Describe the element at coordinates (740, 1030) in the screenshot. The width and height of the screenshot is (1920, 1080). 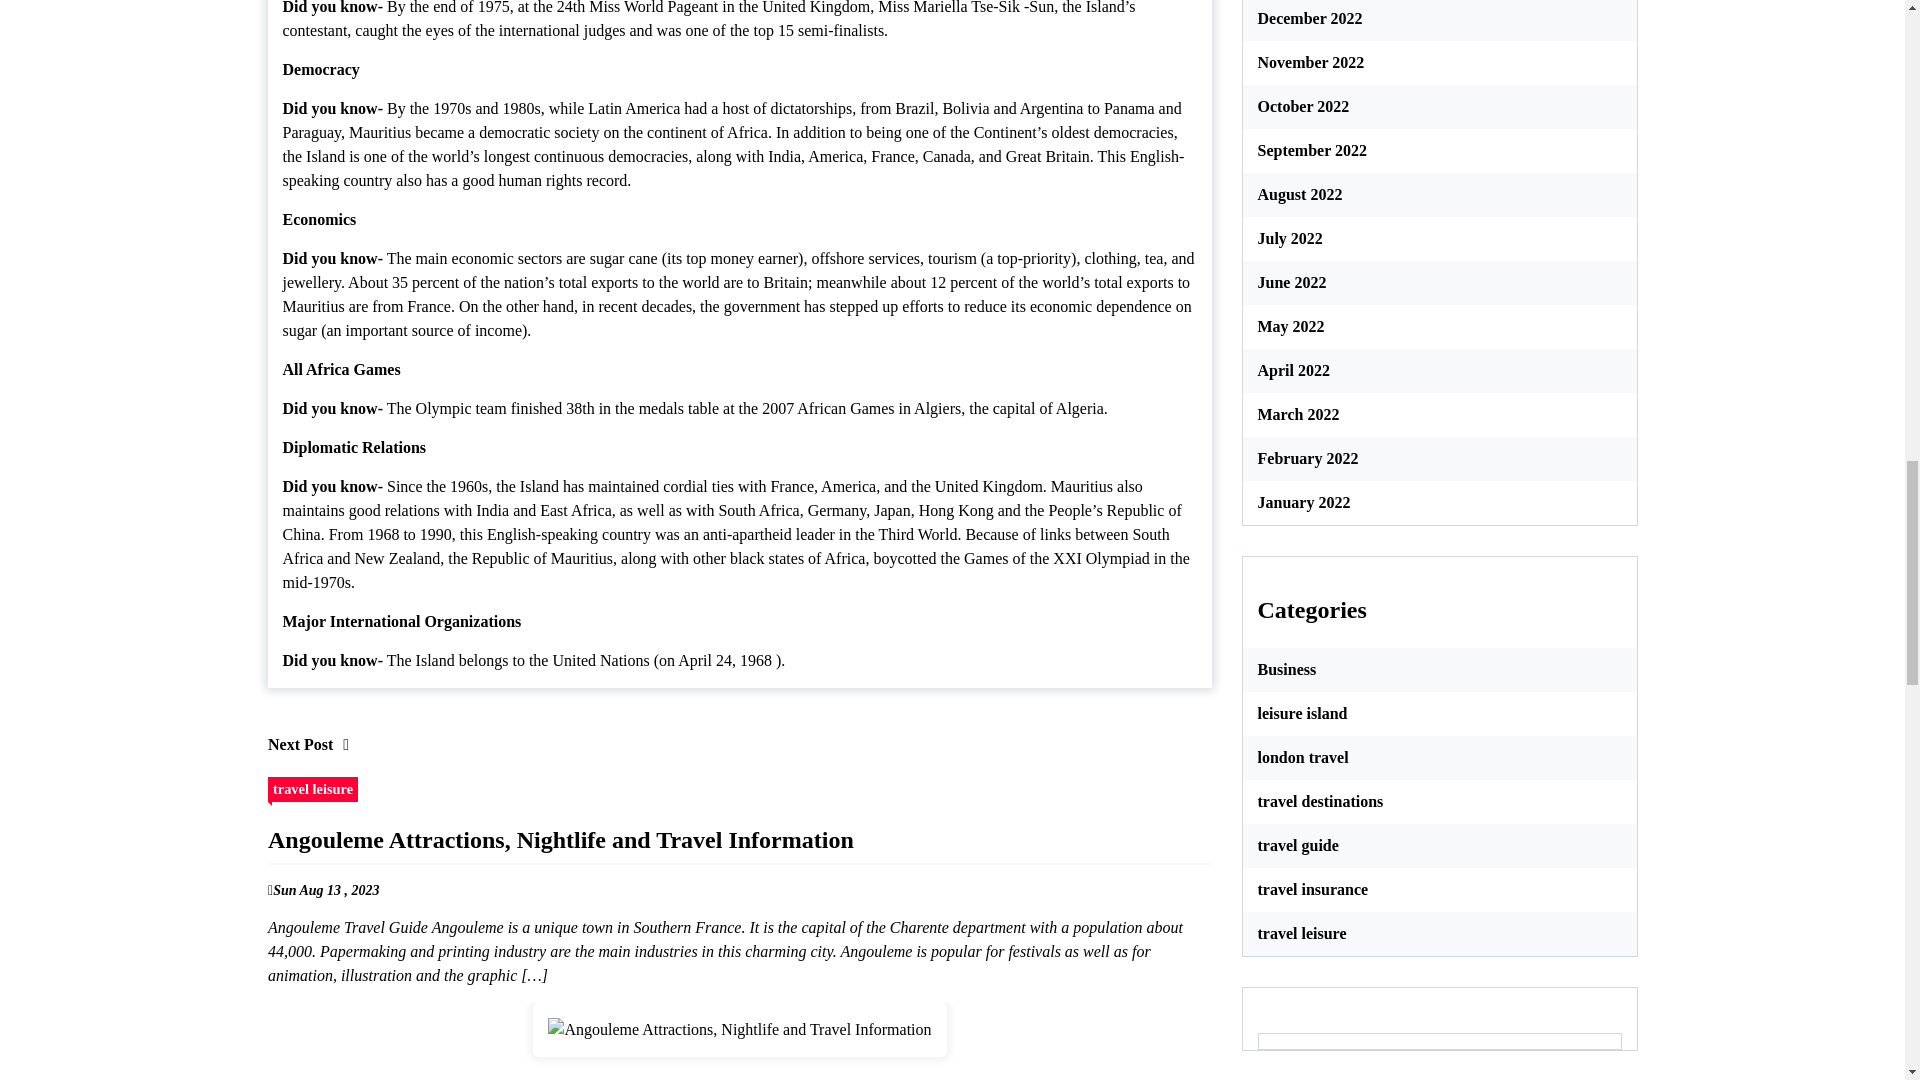
I see `Angouleme Attractions, Nightlife and Travel Information` at that location.